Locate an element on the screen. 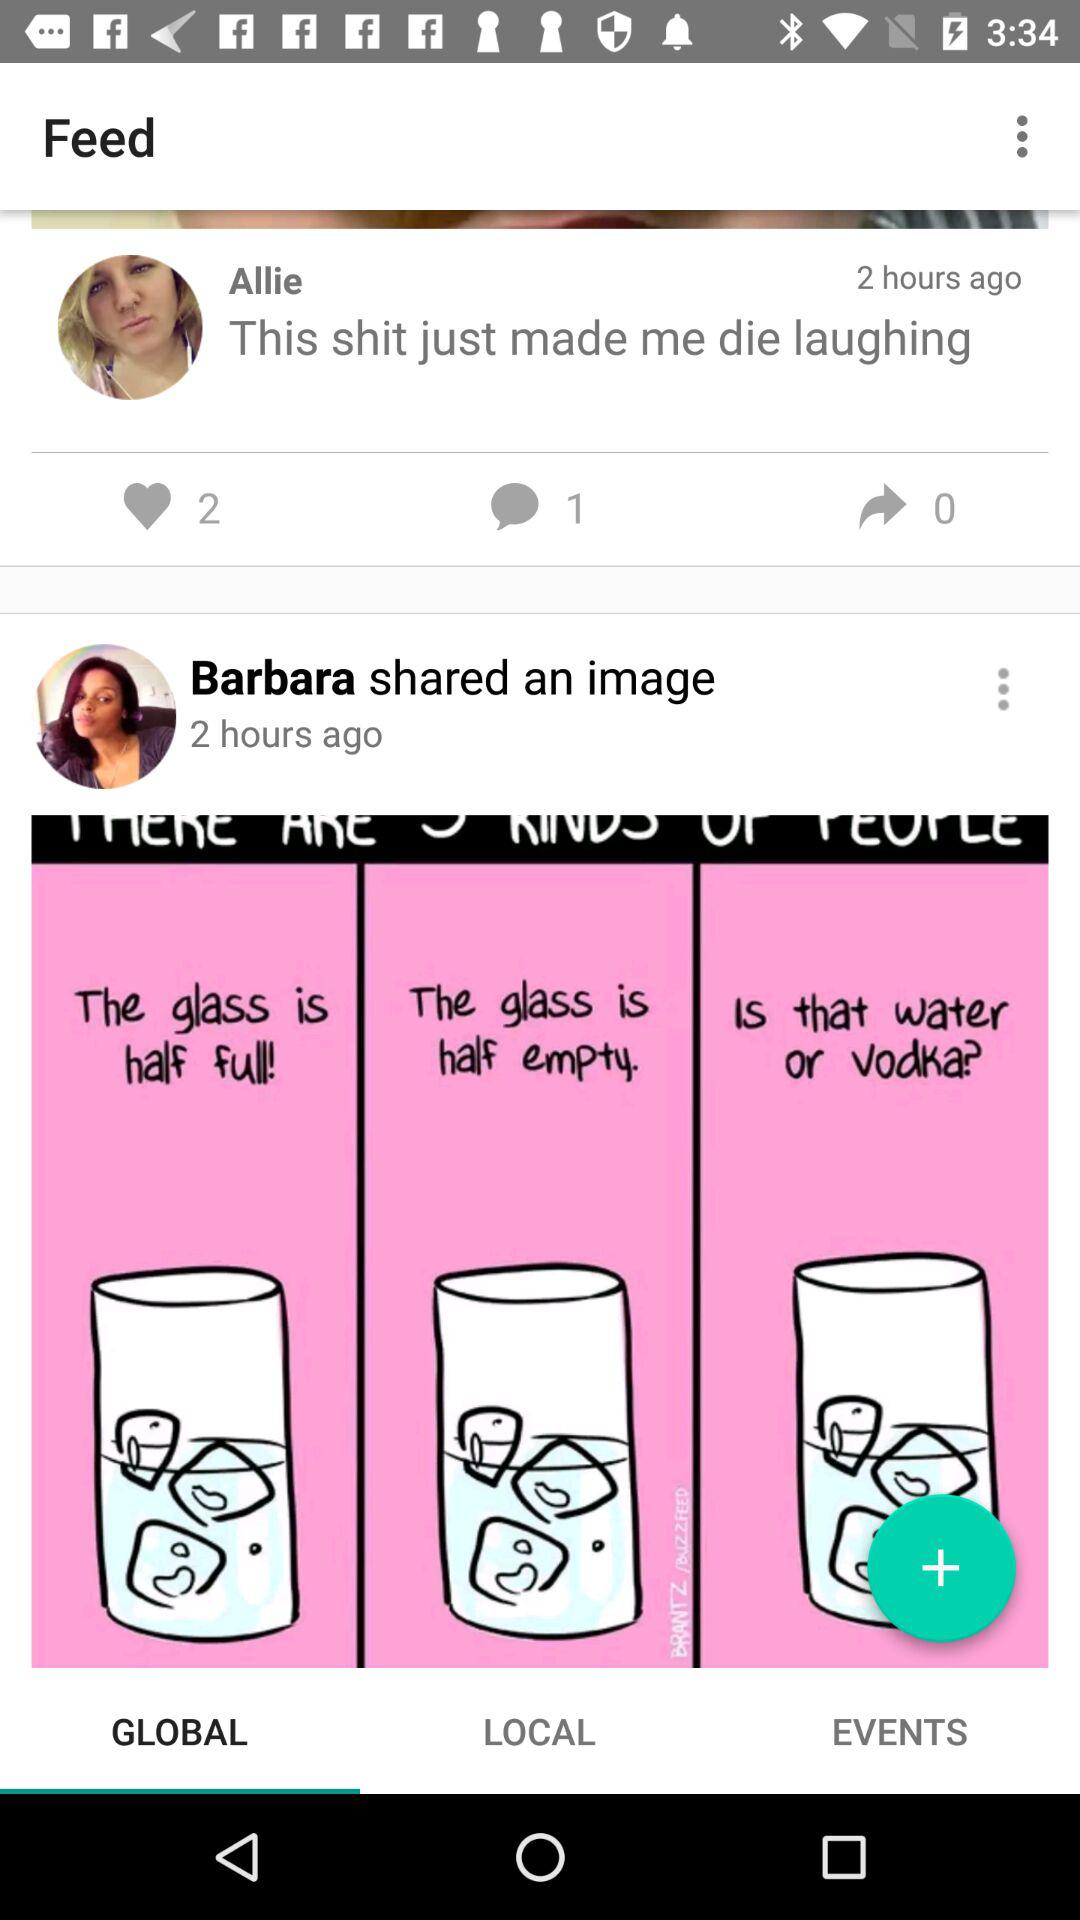 This screenshot has height=1920, width=1080. profile picture is located at coordinates (104, 716).